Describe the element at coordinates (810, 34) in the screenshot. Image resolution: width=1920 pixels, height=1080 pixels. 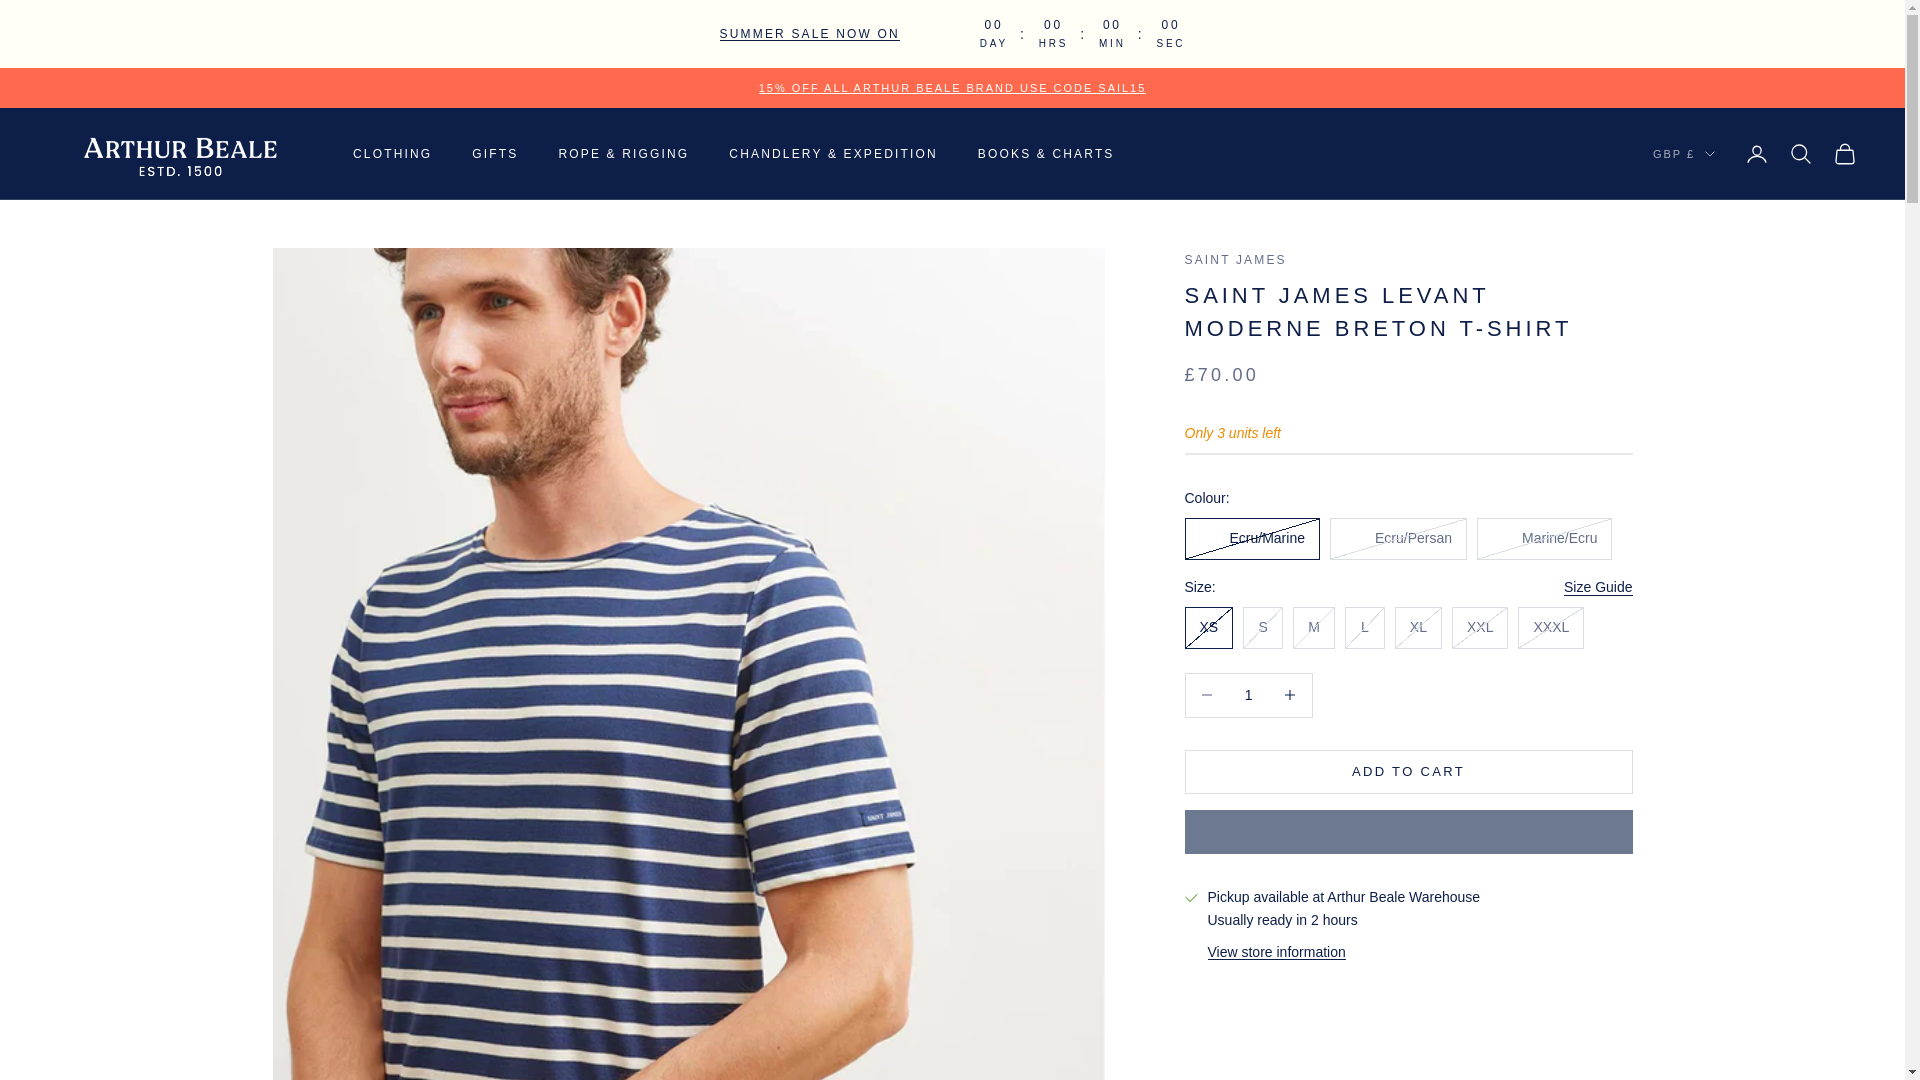
I see `Summer Sale` at that location.